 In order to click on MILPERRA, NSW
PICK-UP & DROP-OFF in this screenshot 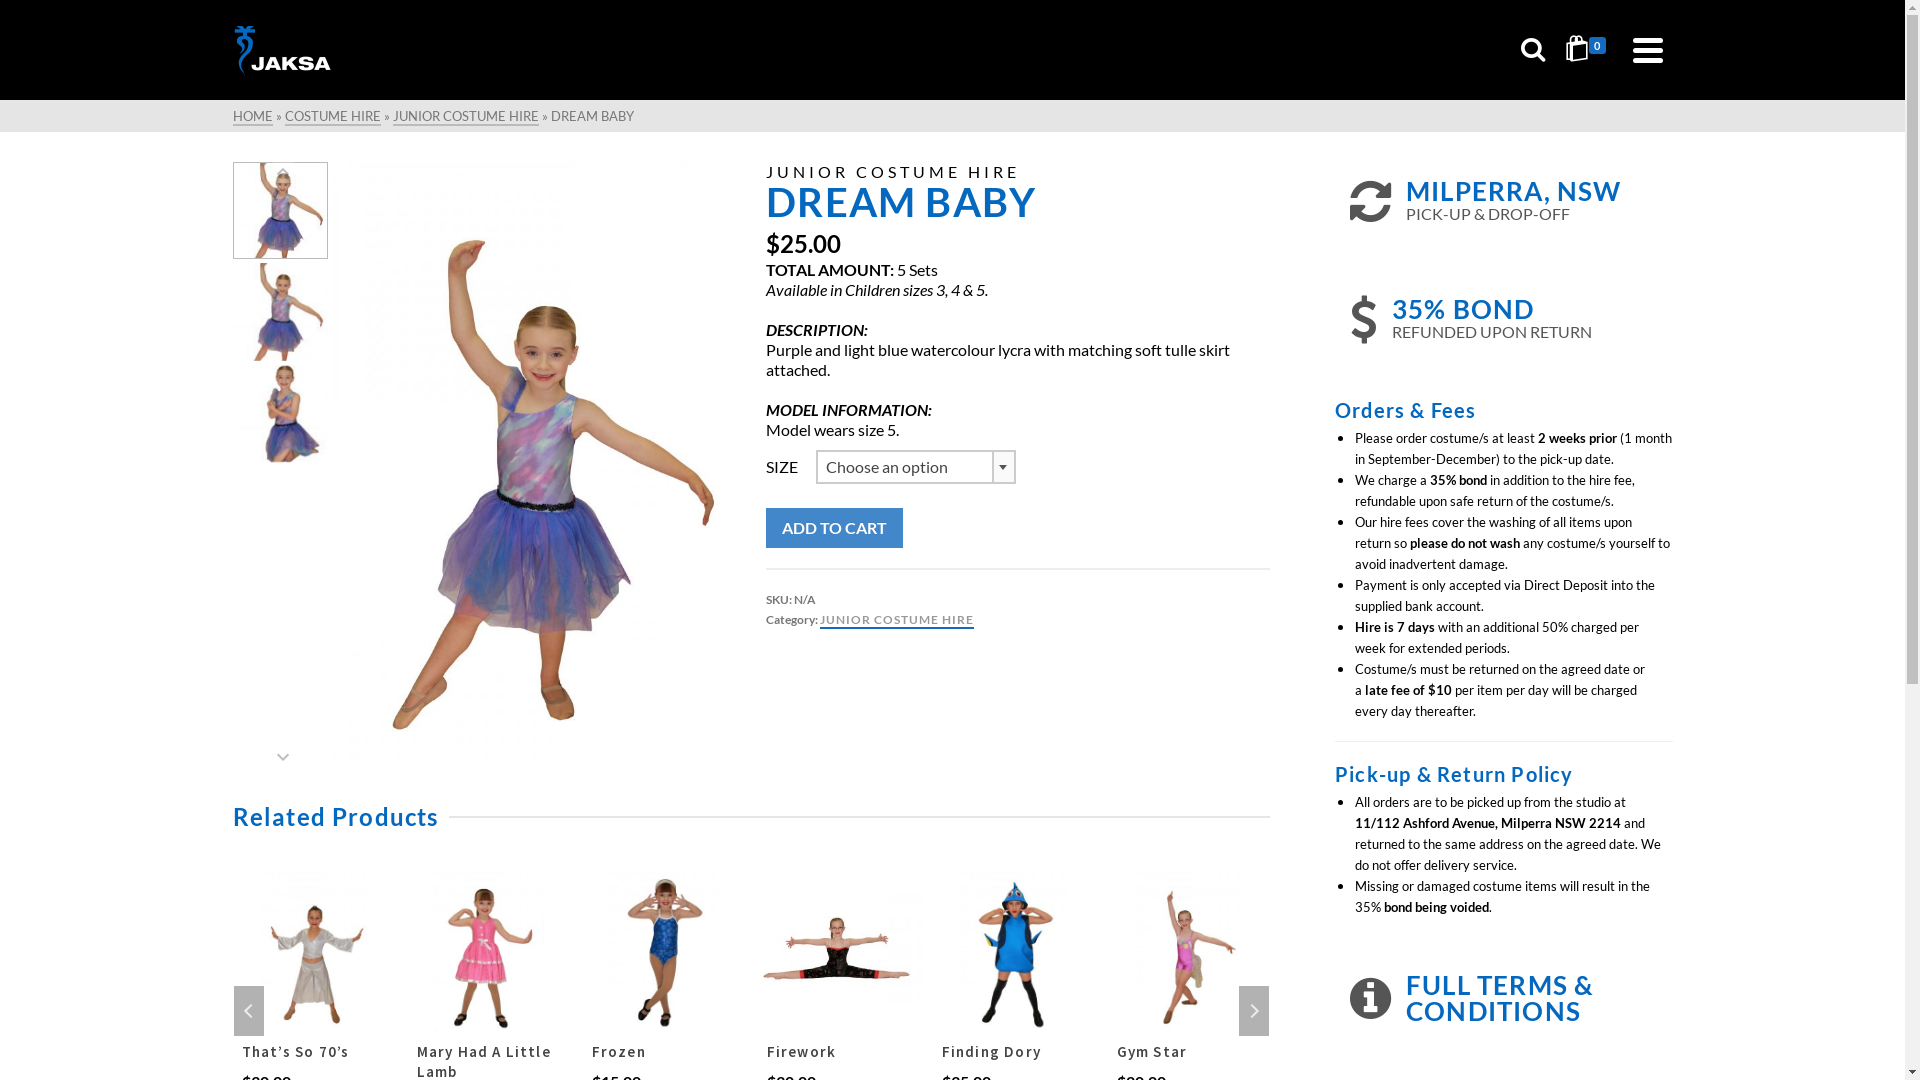, I will do `click(1504, 201)`.